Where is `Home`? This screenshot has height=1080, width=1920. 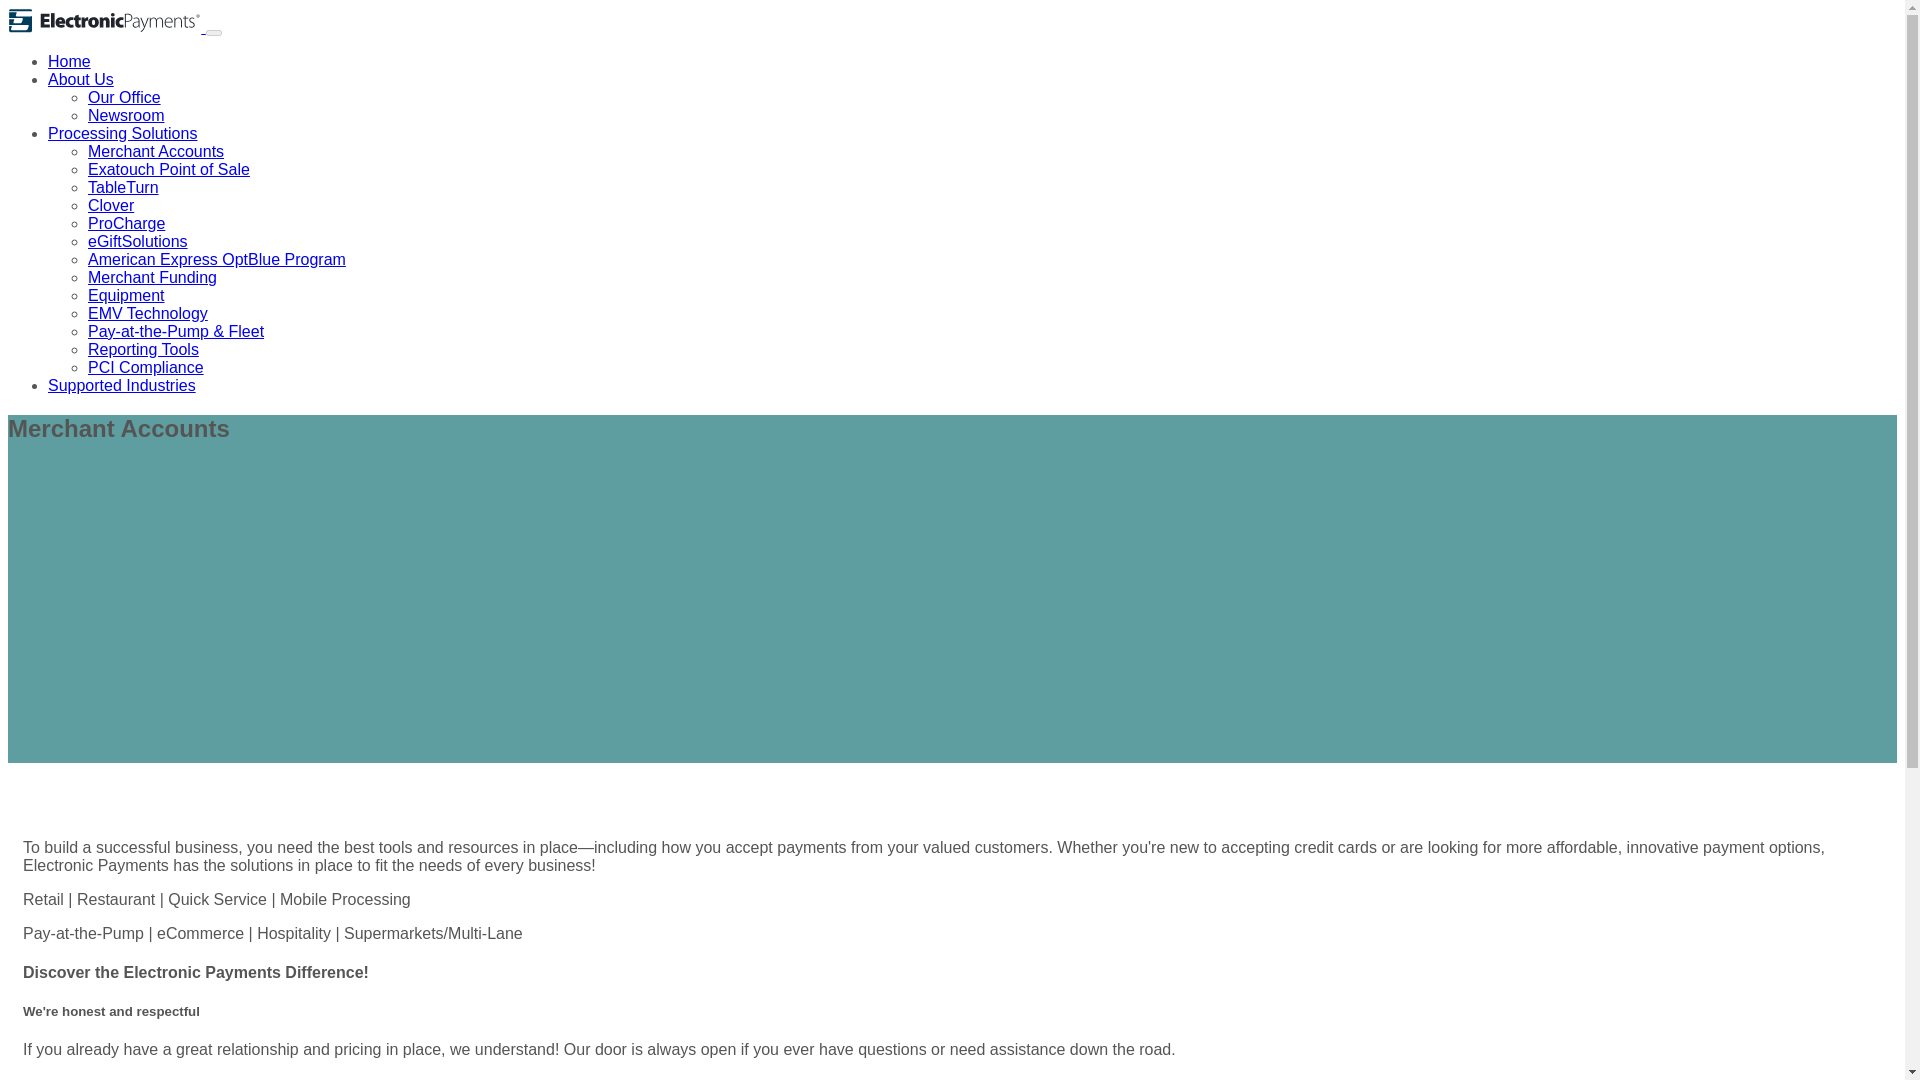 Home is located at coordinates (69, 61).